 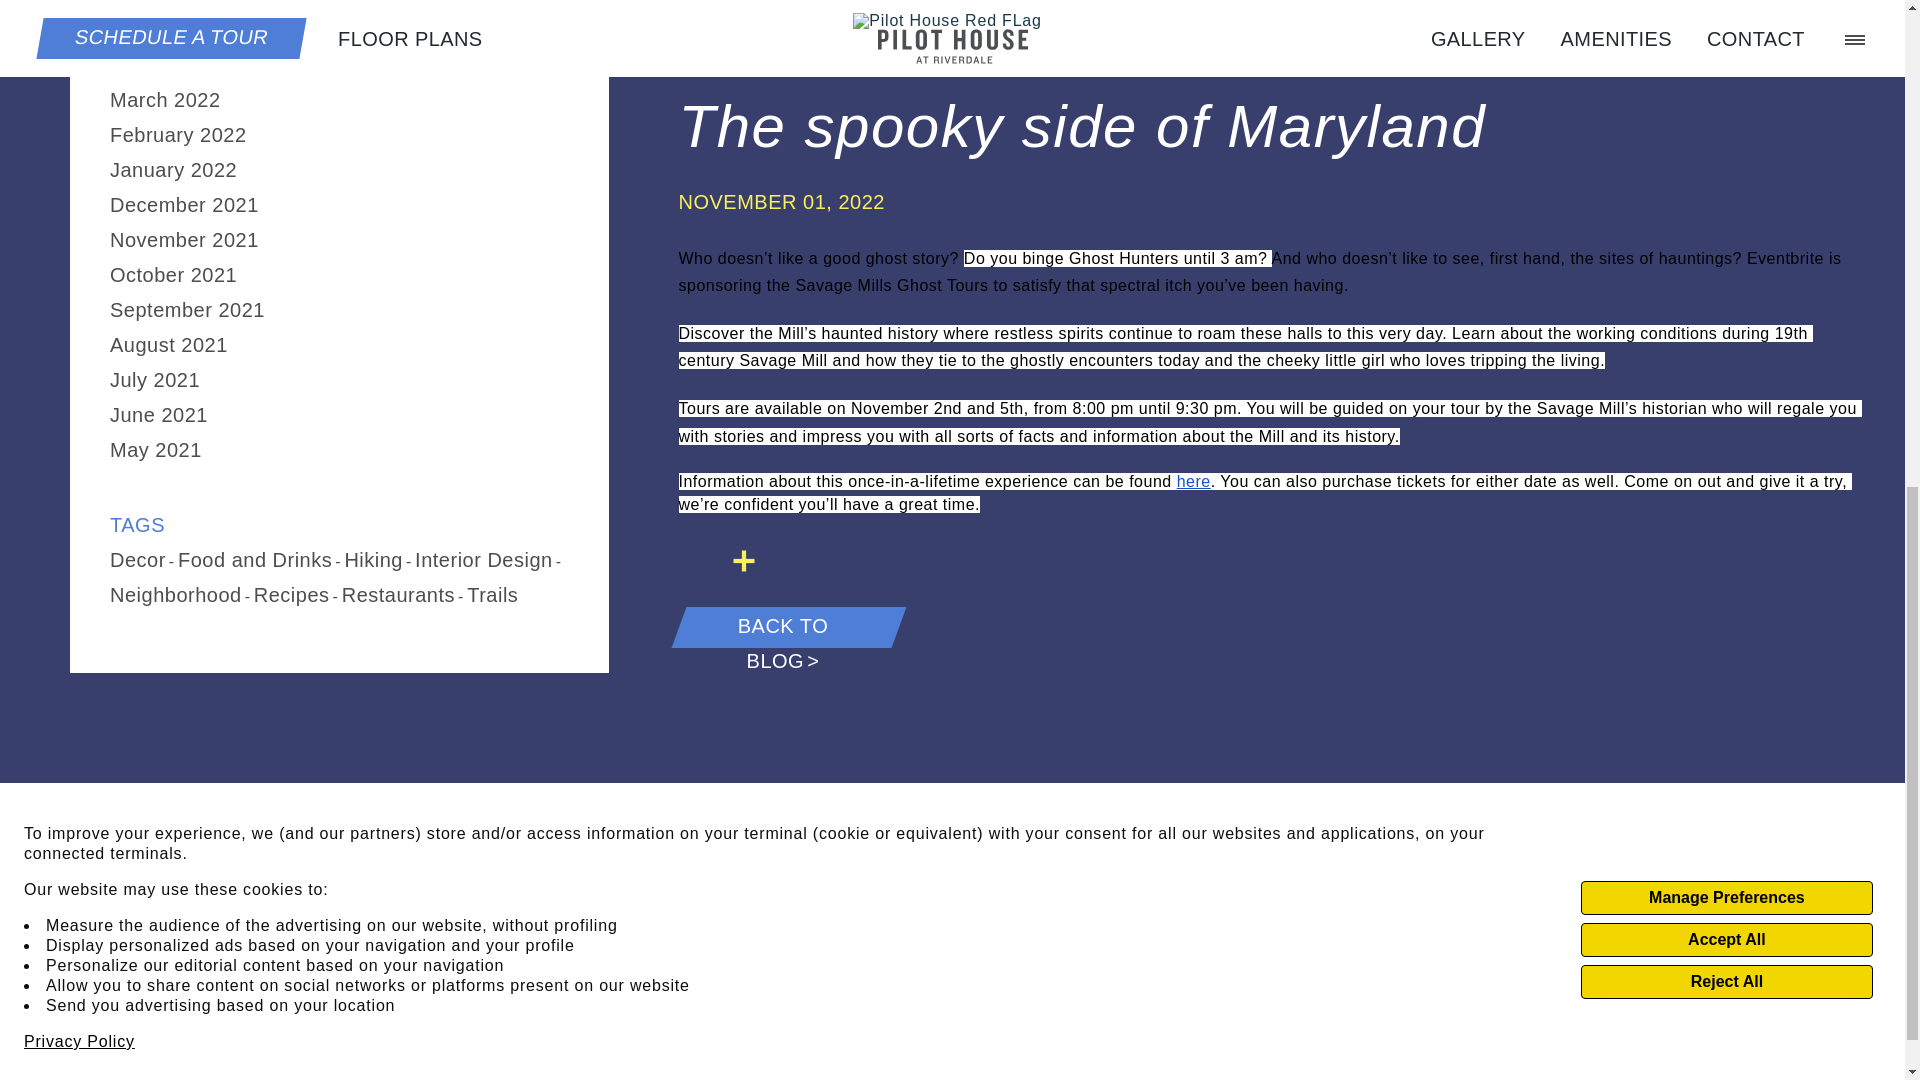 I want to click on Privacy Policy, so click(x=78, y=120).